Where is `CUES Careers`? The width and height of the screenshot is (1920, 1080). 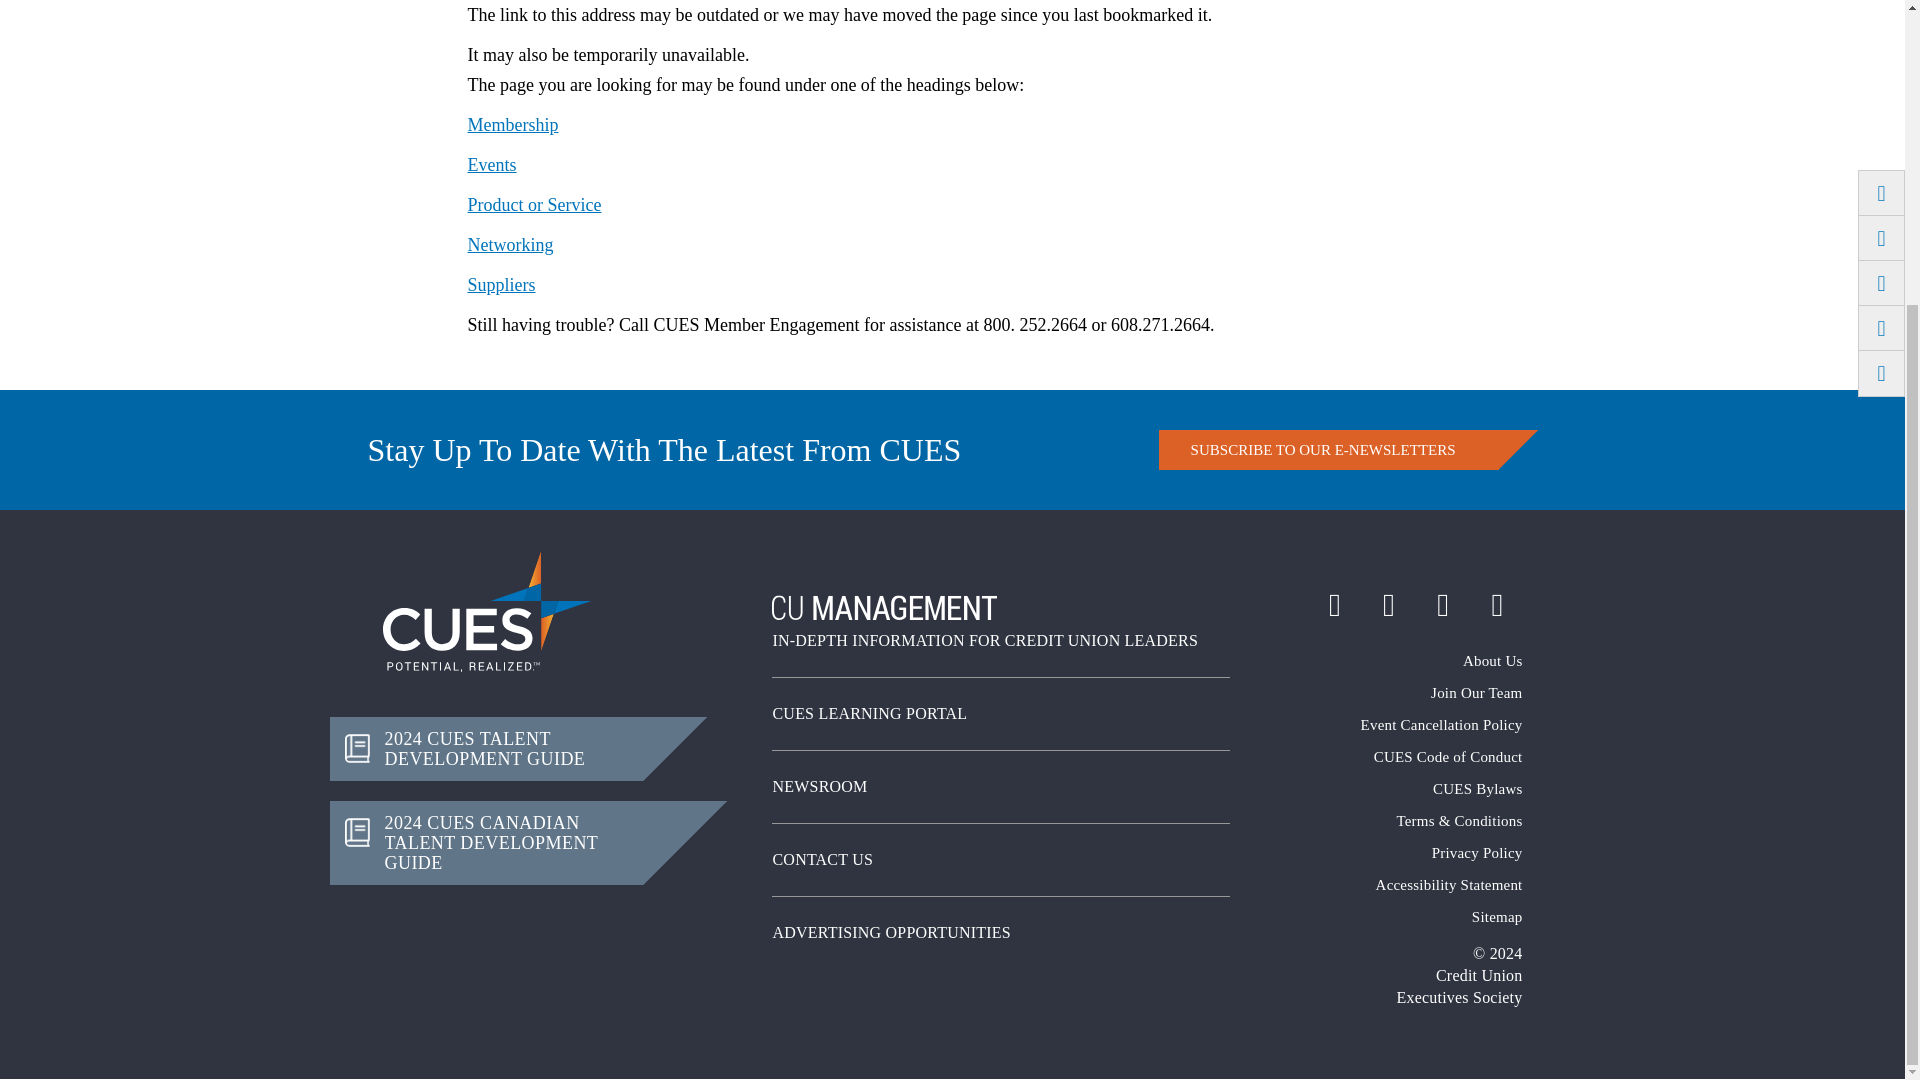 CUES Careers is located at coordinates (1390, 692).